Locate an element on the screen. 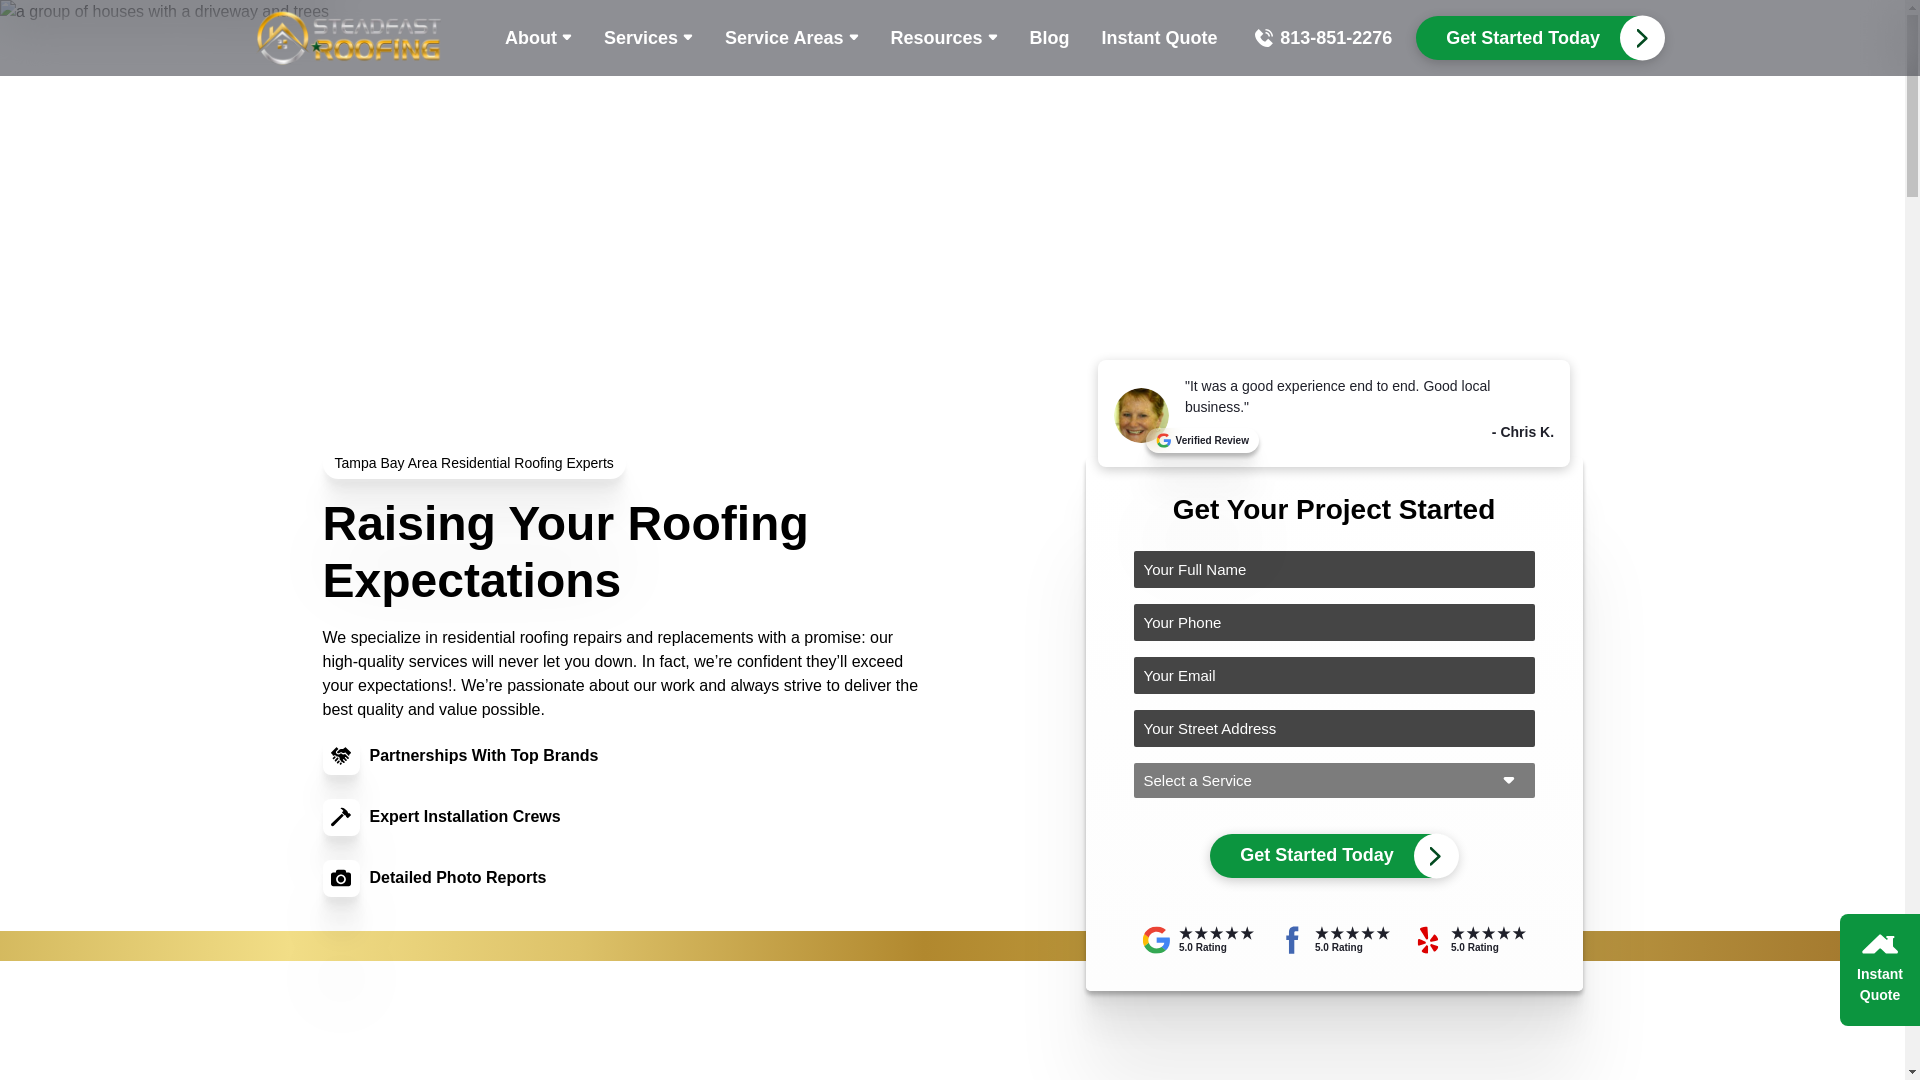 This screenshot has width=1920, height=1080. Blog is located at coordinates (1050, 37).